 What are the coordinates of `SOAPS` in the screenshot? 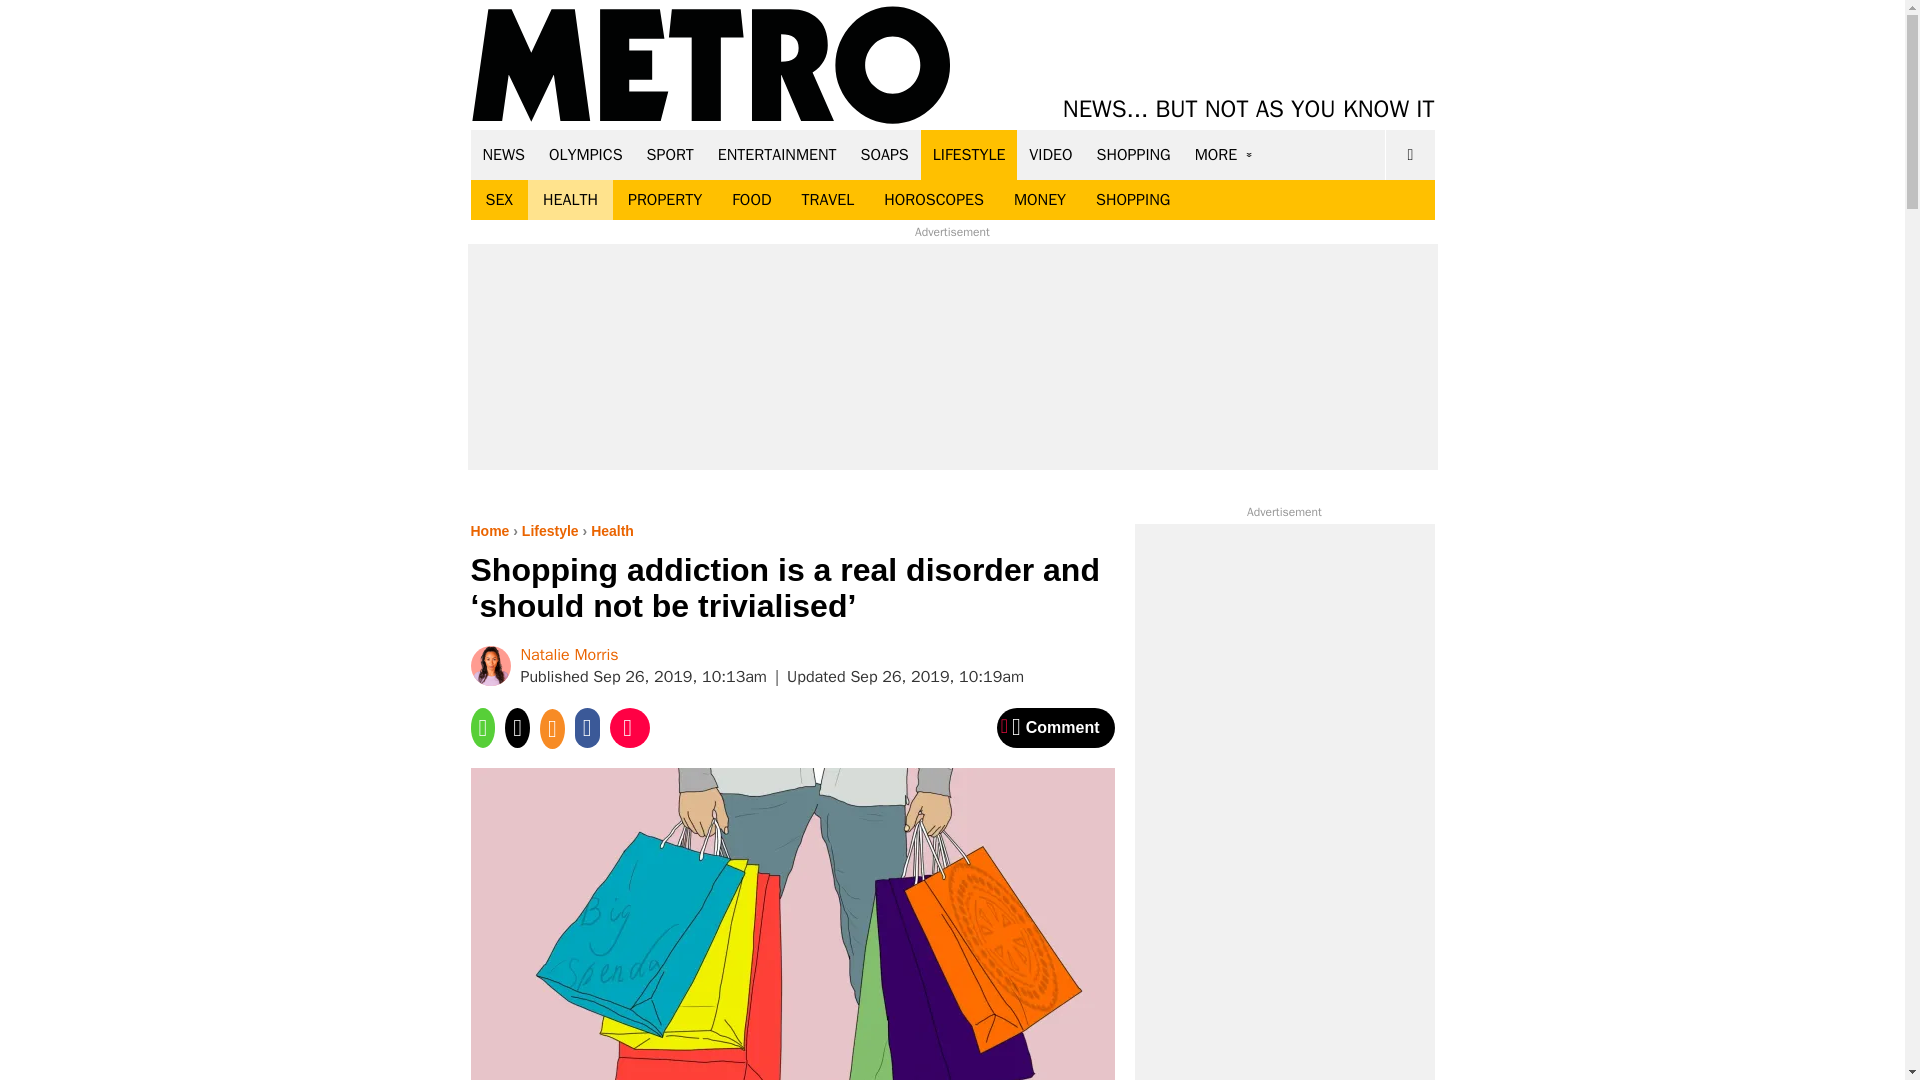 It's located at (884, 154).